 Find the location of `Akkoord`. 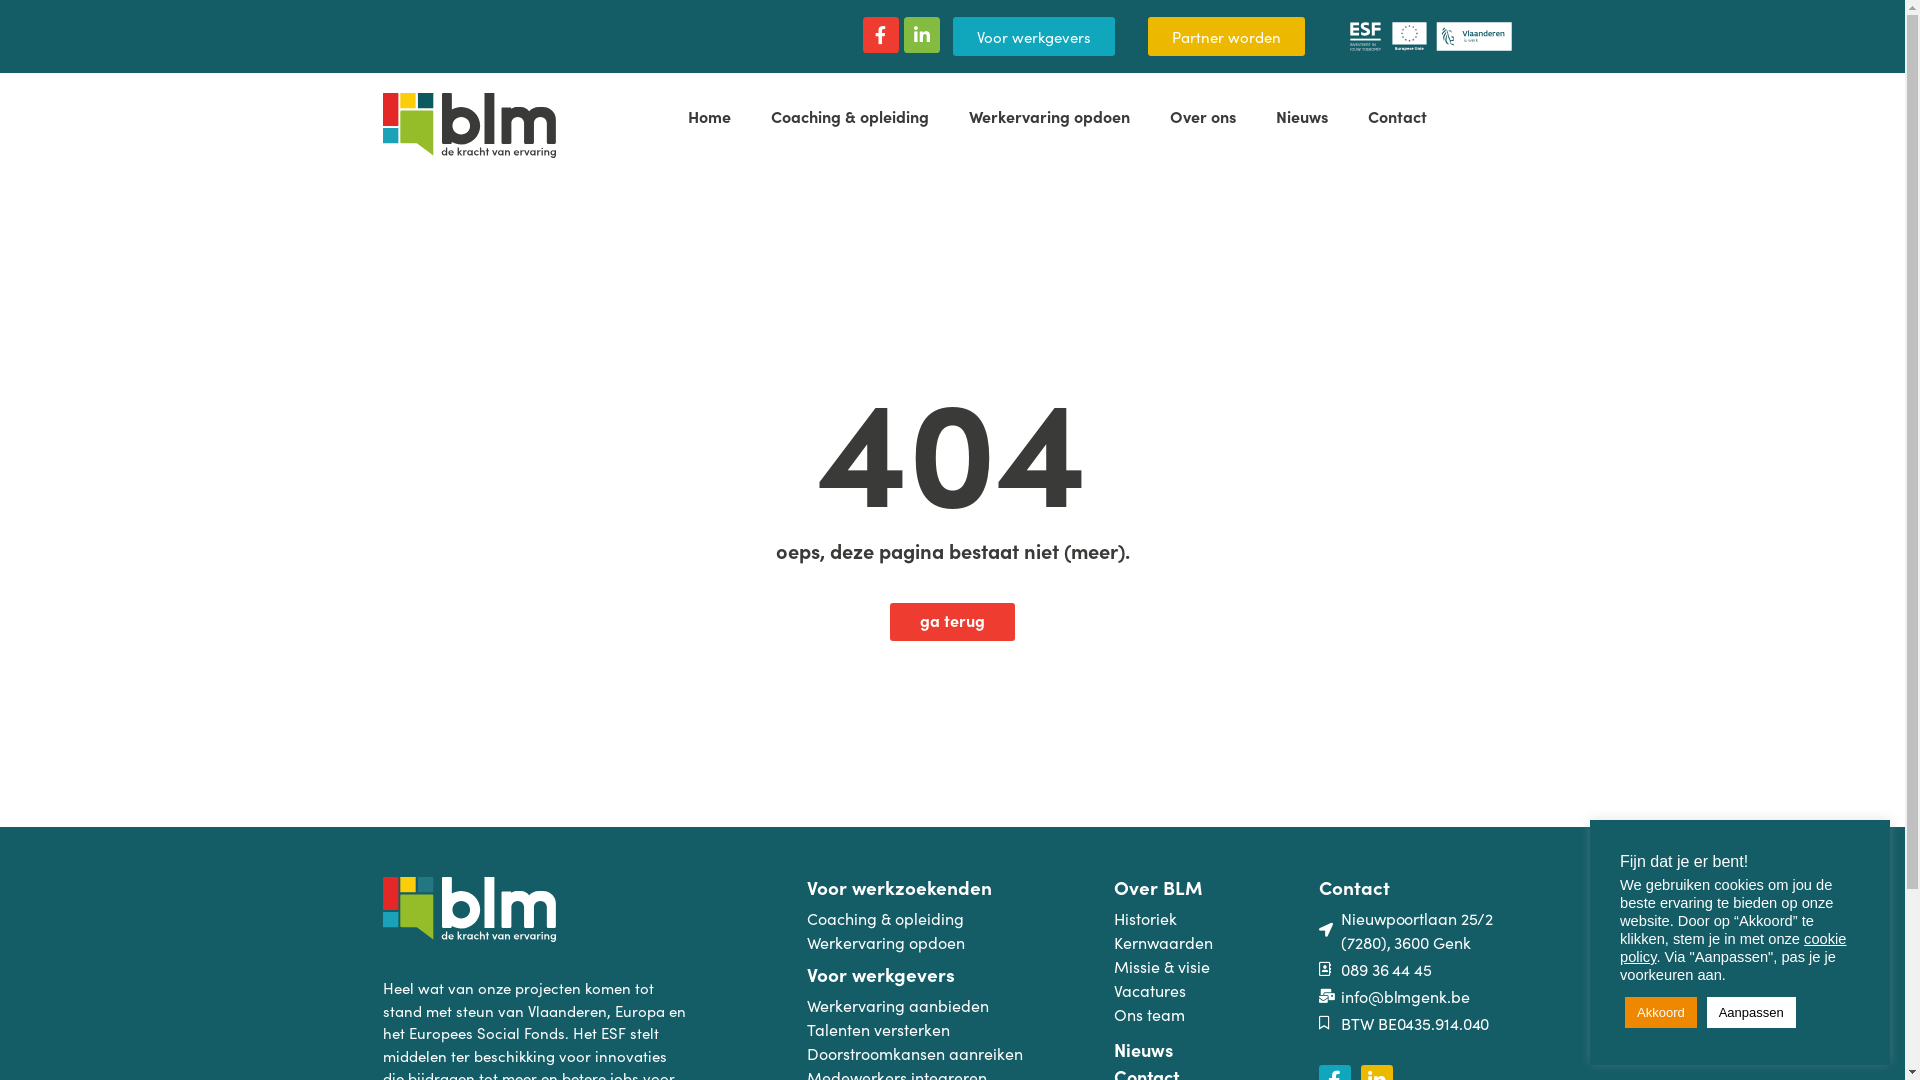

Akkoord is located at coordinates (1661, 1012).